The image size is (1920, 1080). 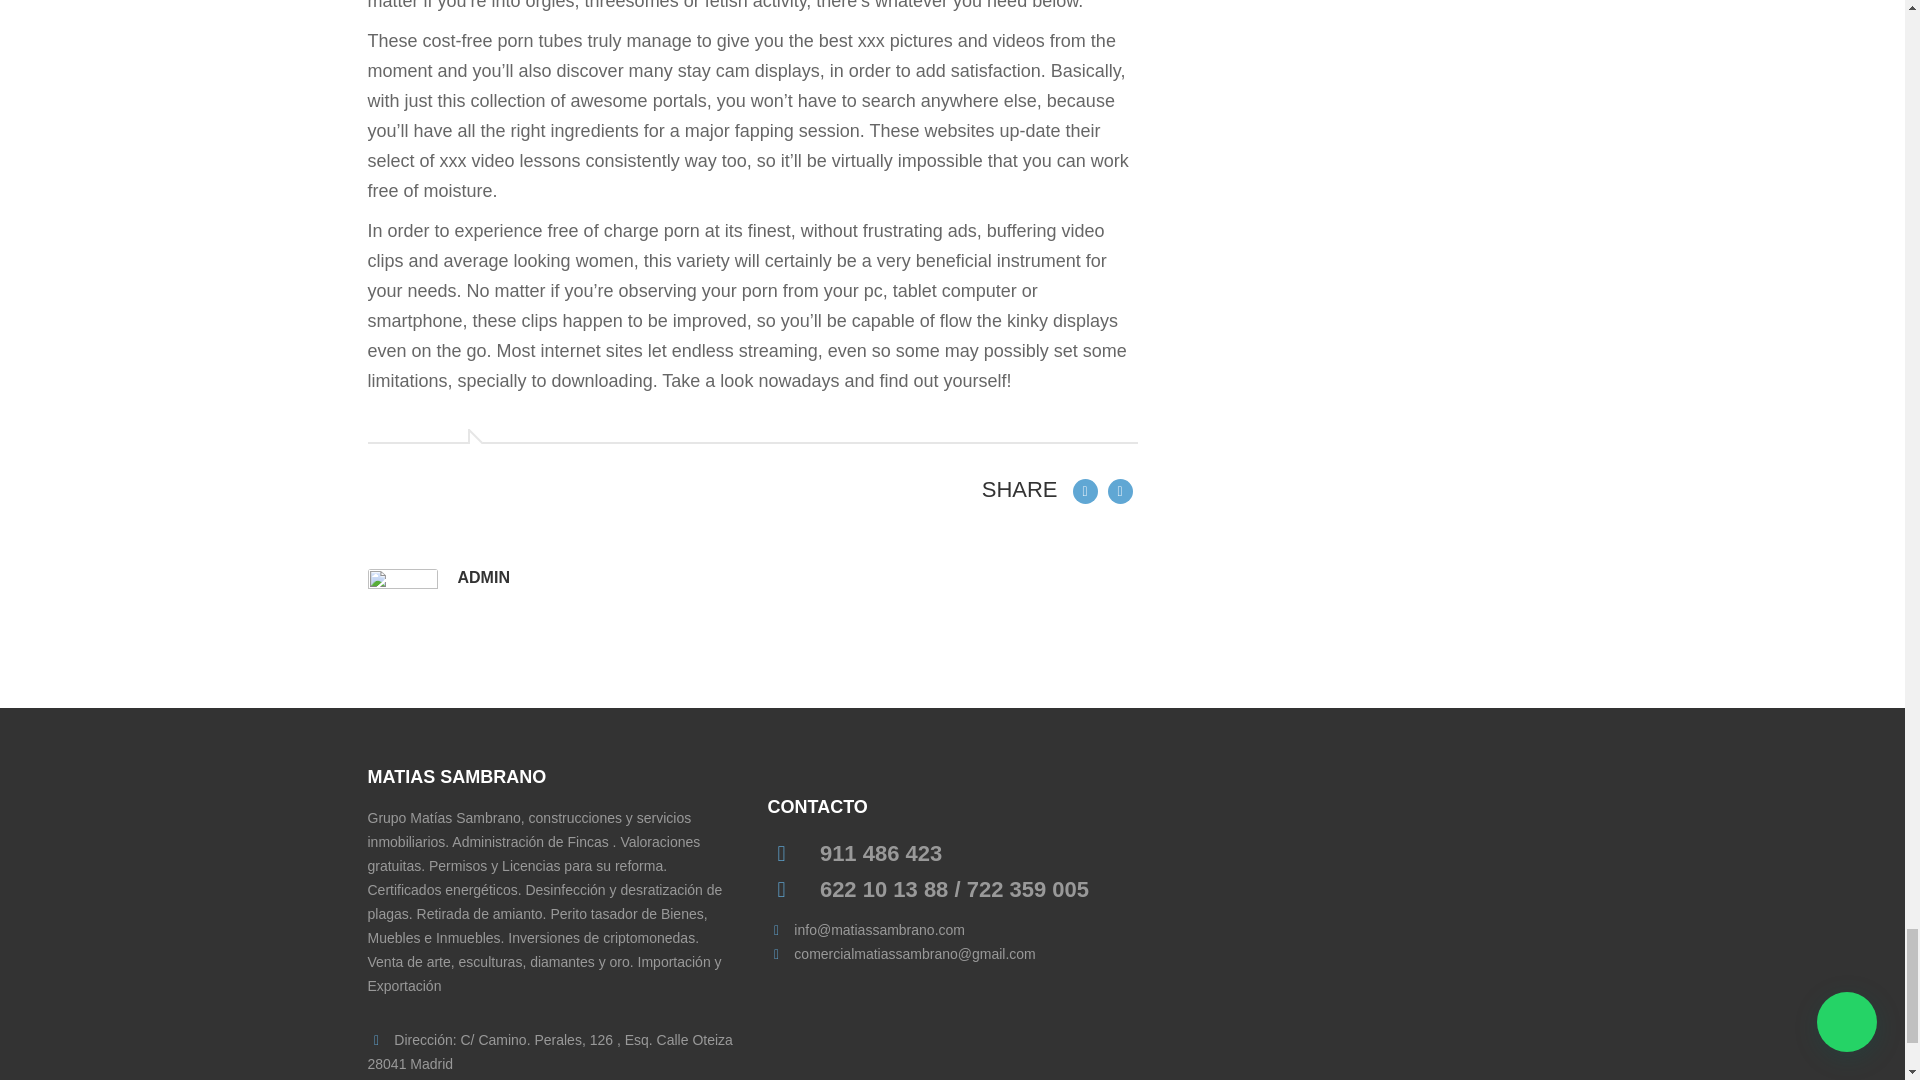 I want to click on Tweet this!, so click(x=1119, y=489).